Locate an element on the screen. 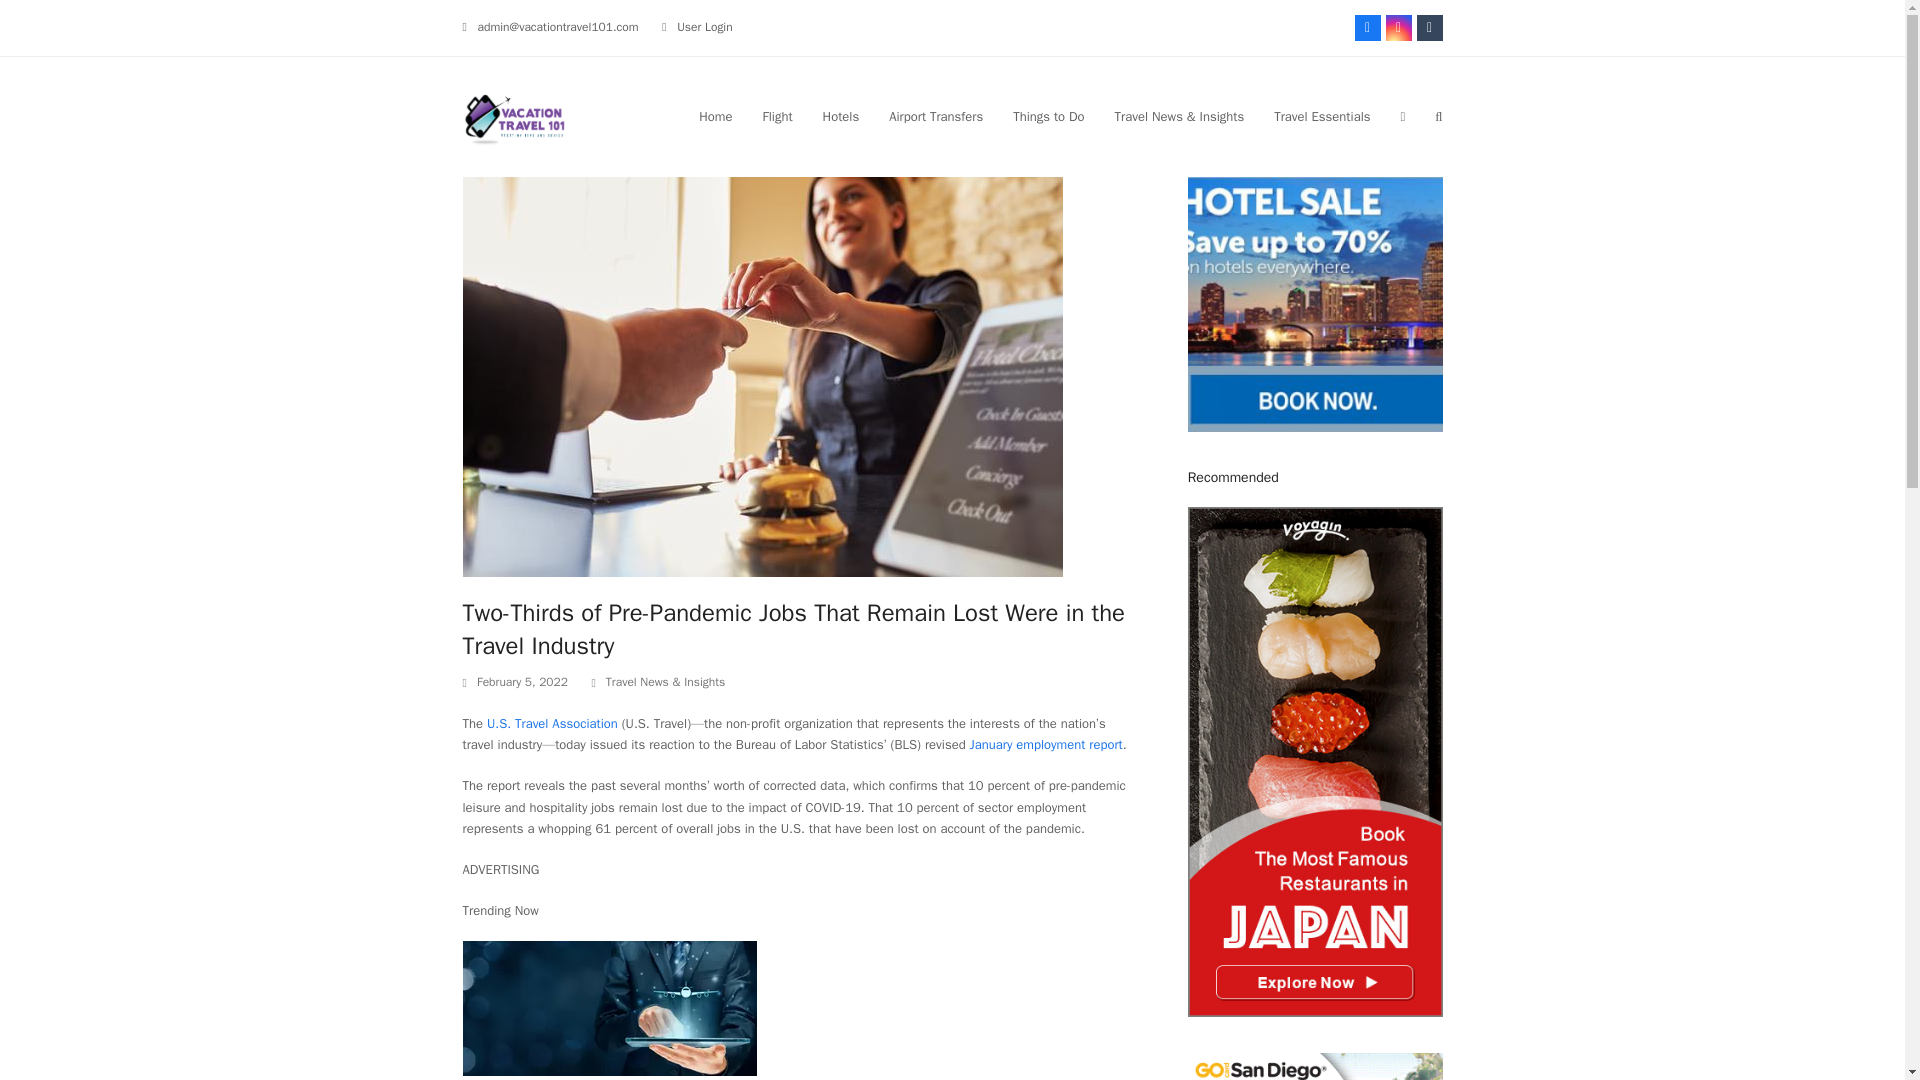 The height and width of the screenshot is (1080, 1920). Travel Essentials is located at coordinates (1322, 116).